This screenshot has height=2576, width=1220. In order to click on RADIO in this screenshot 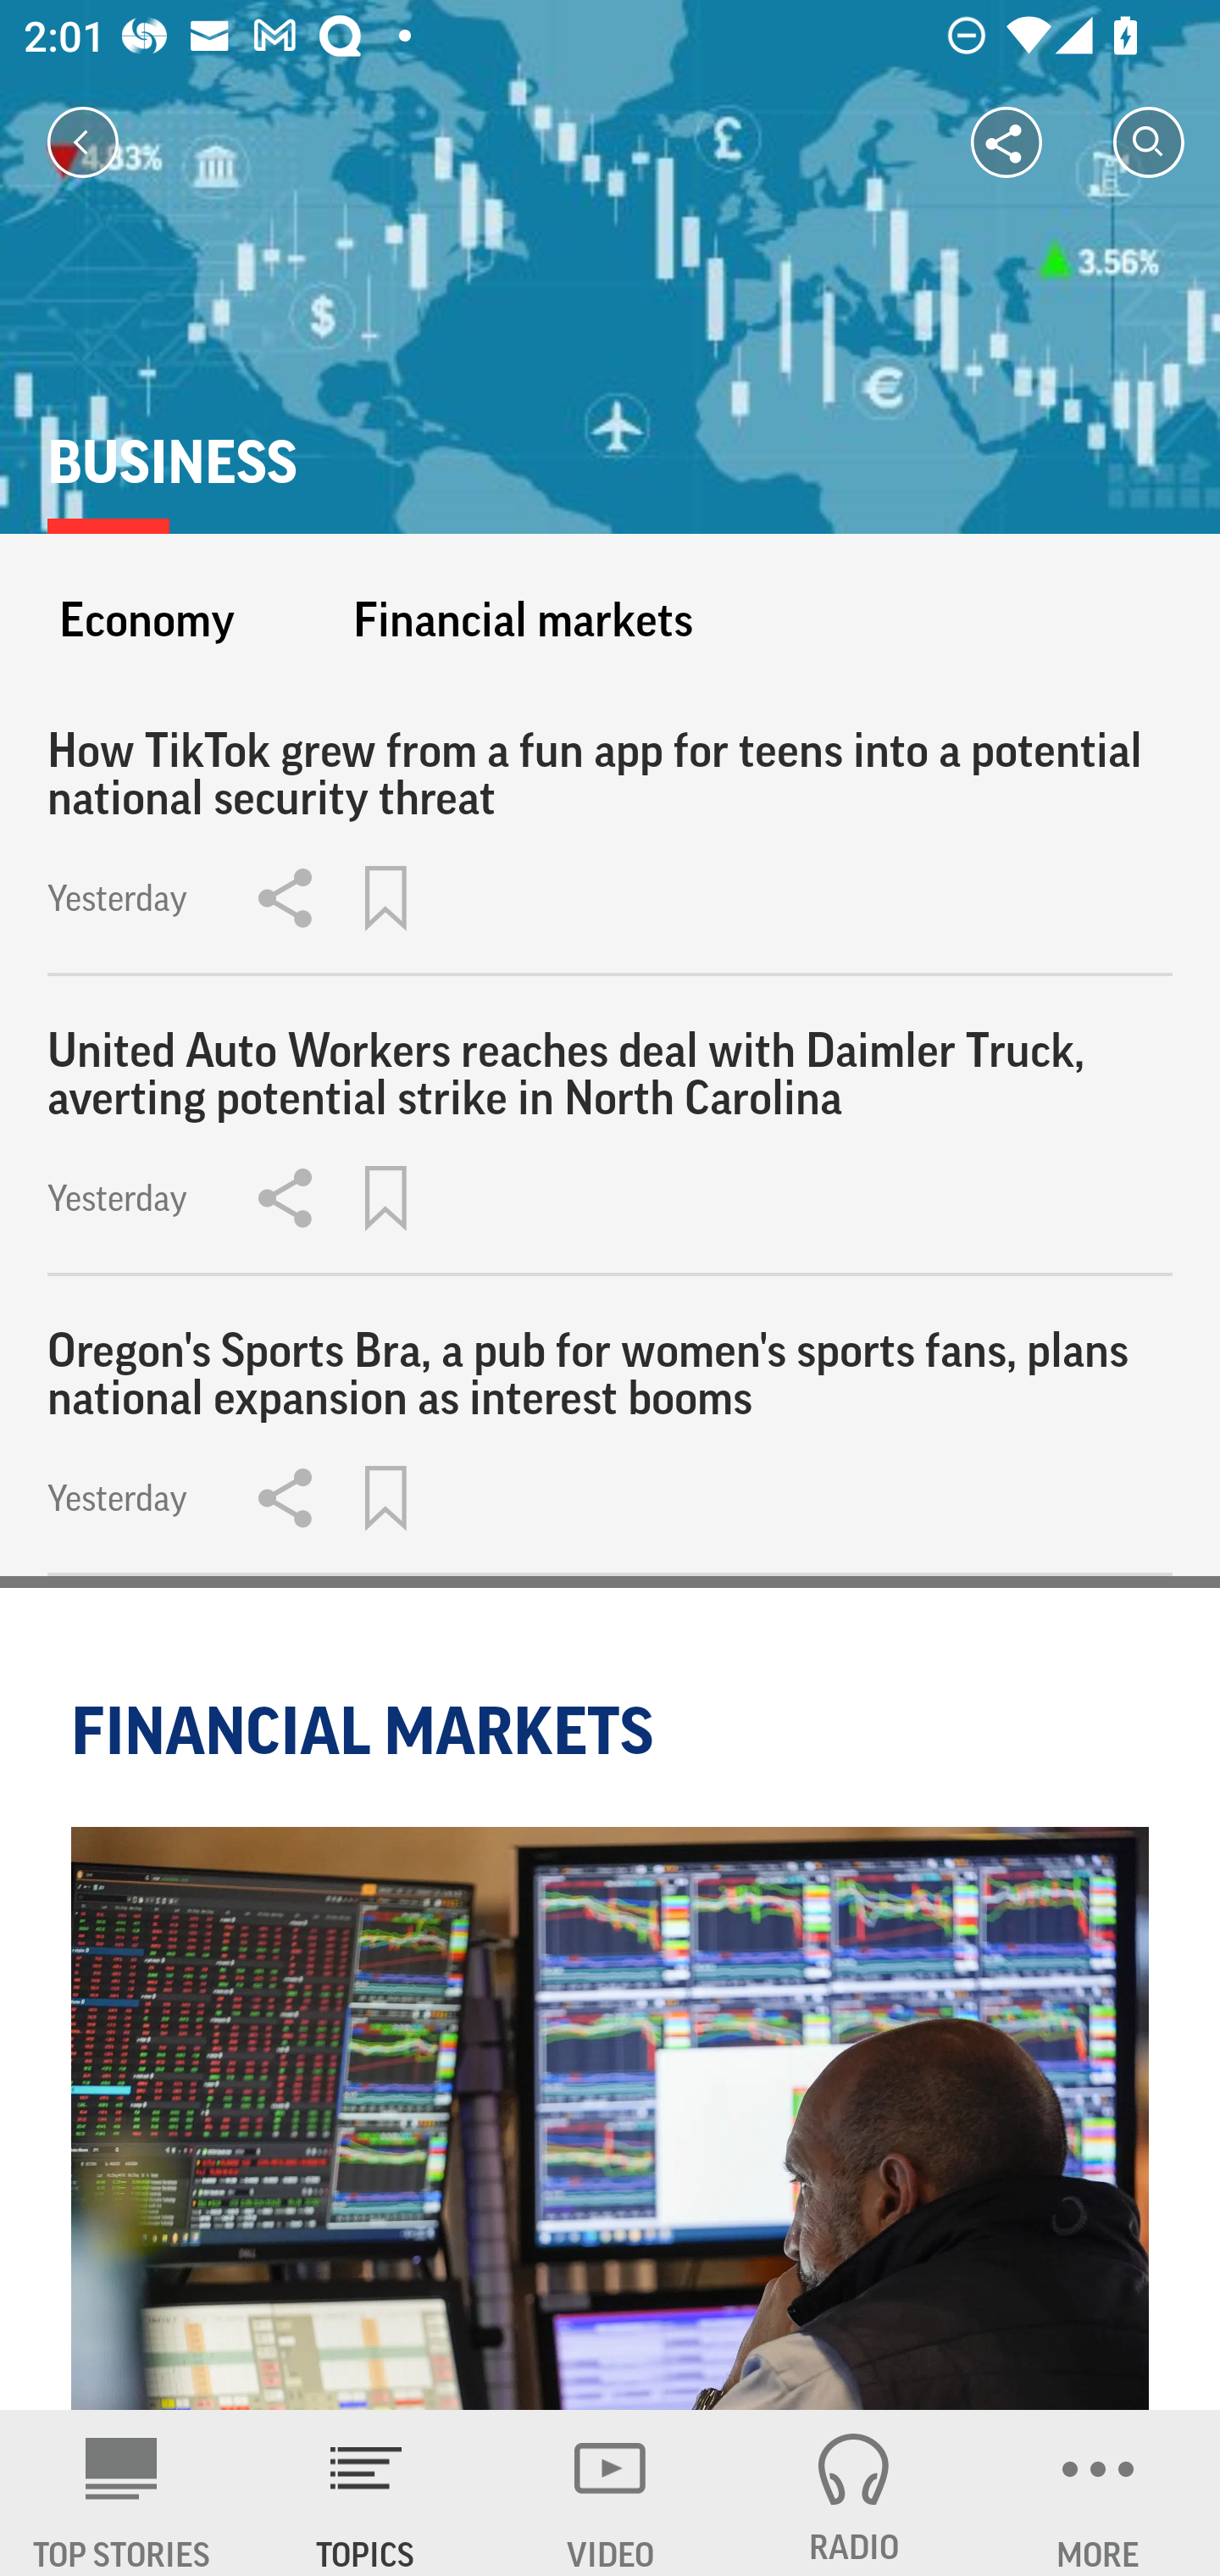, I will do `click(854, 2493)`.